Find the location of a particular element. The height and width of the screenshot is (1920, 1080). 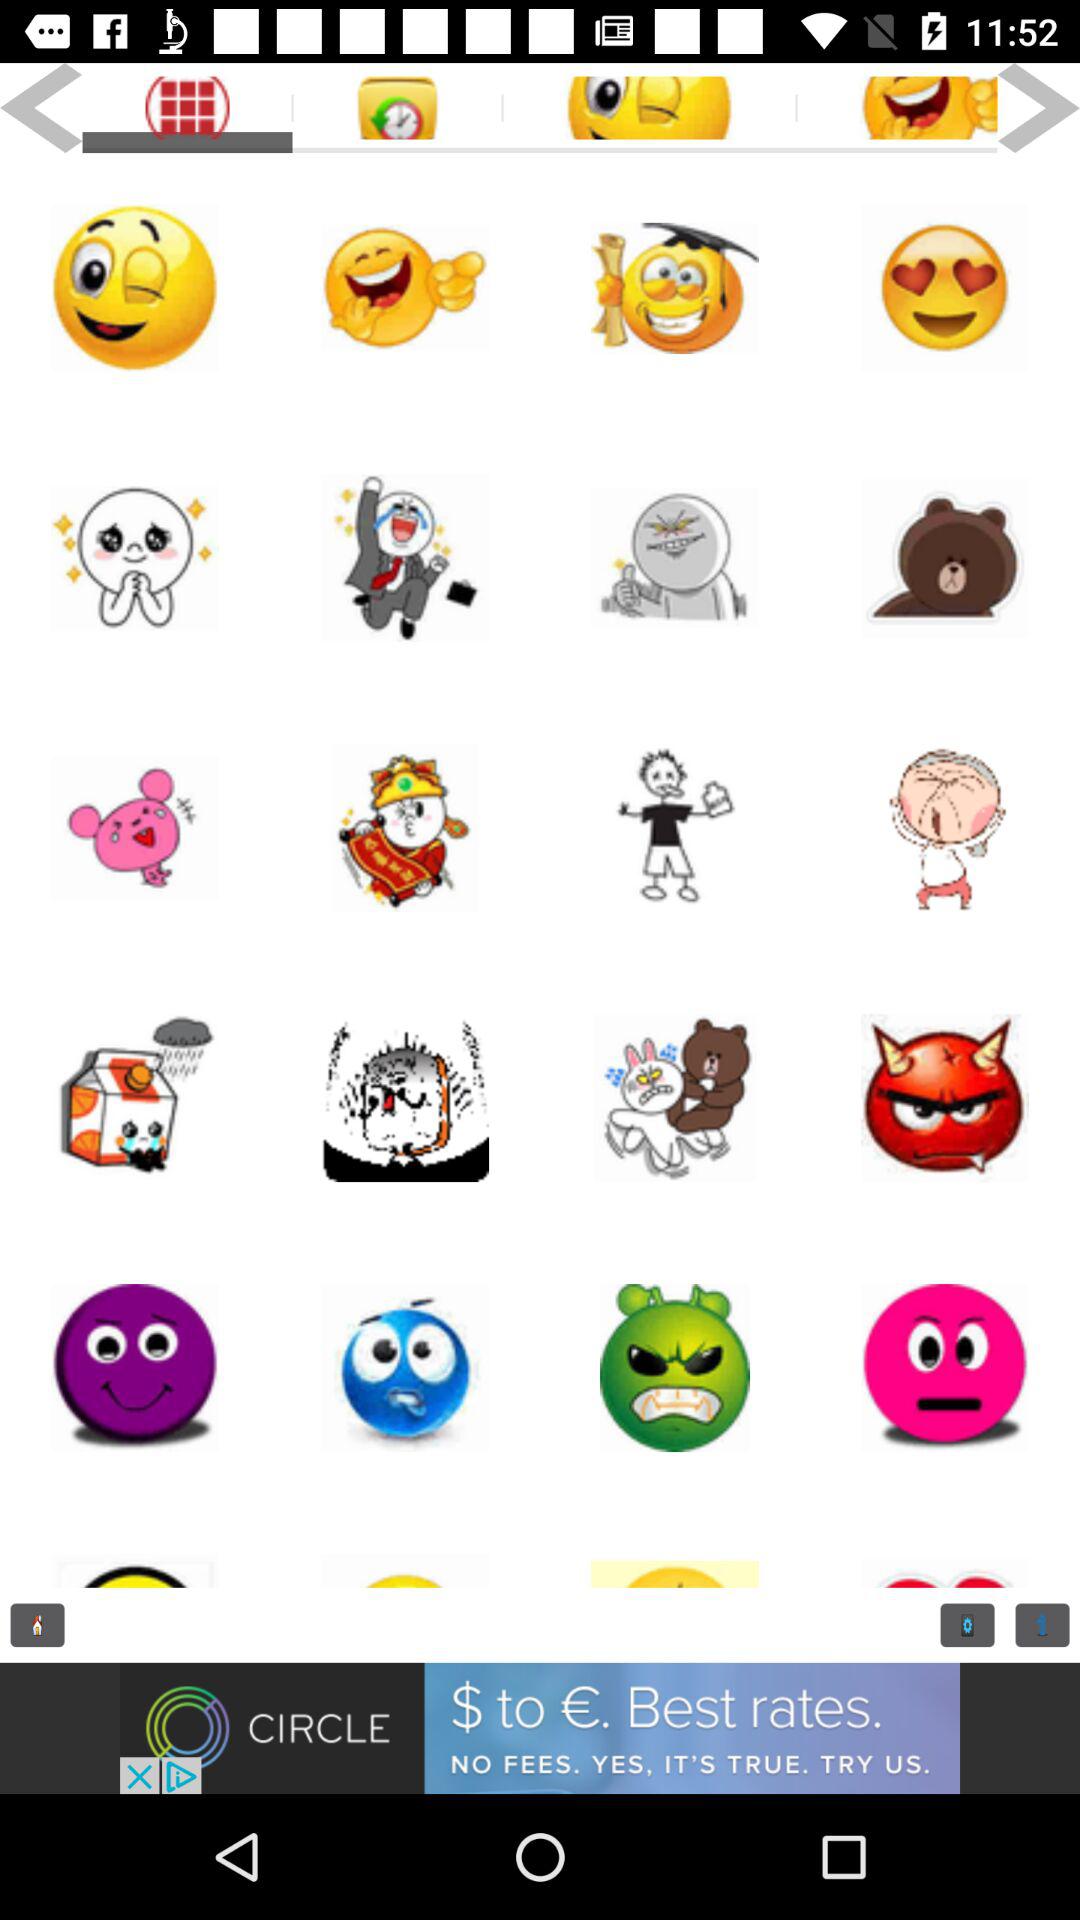

doll page is located at coordinates (405, 828).